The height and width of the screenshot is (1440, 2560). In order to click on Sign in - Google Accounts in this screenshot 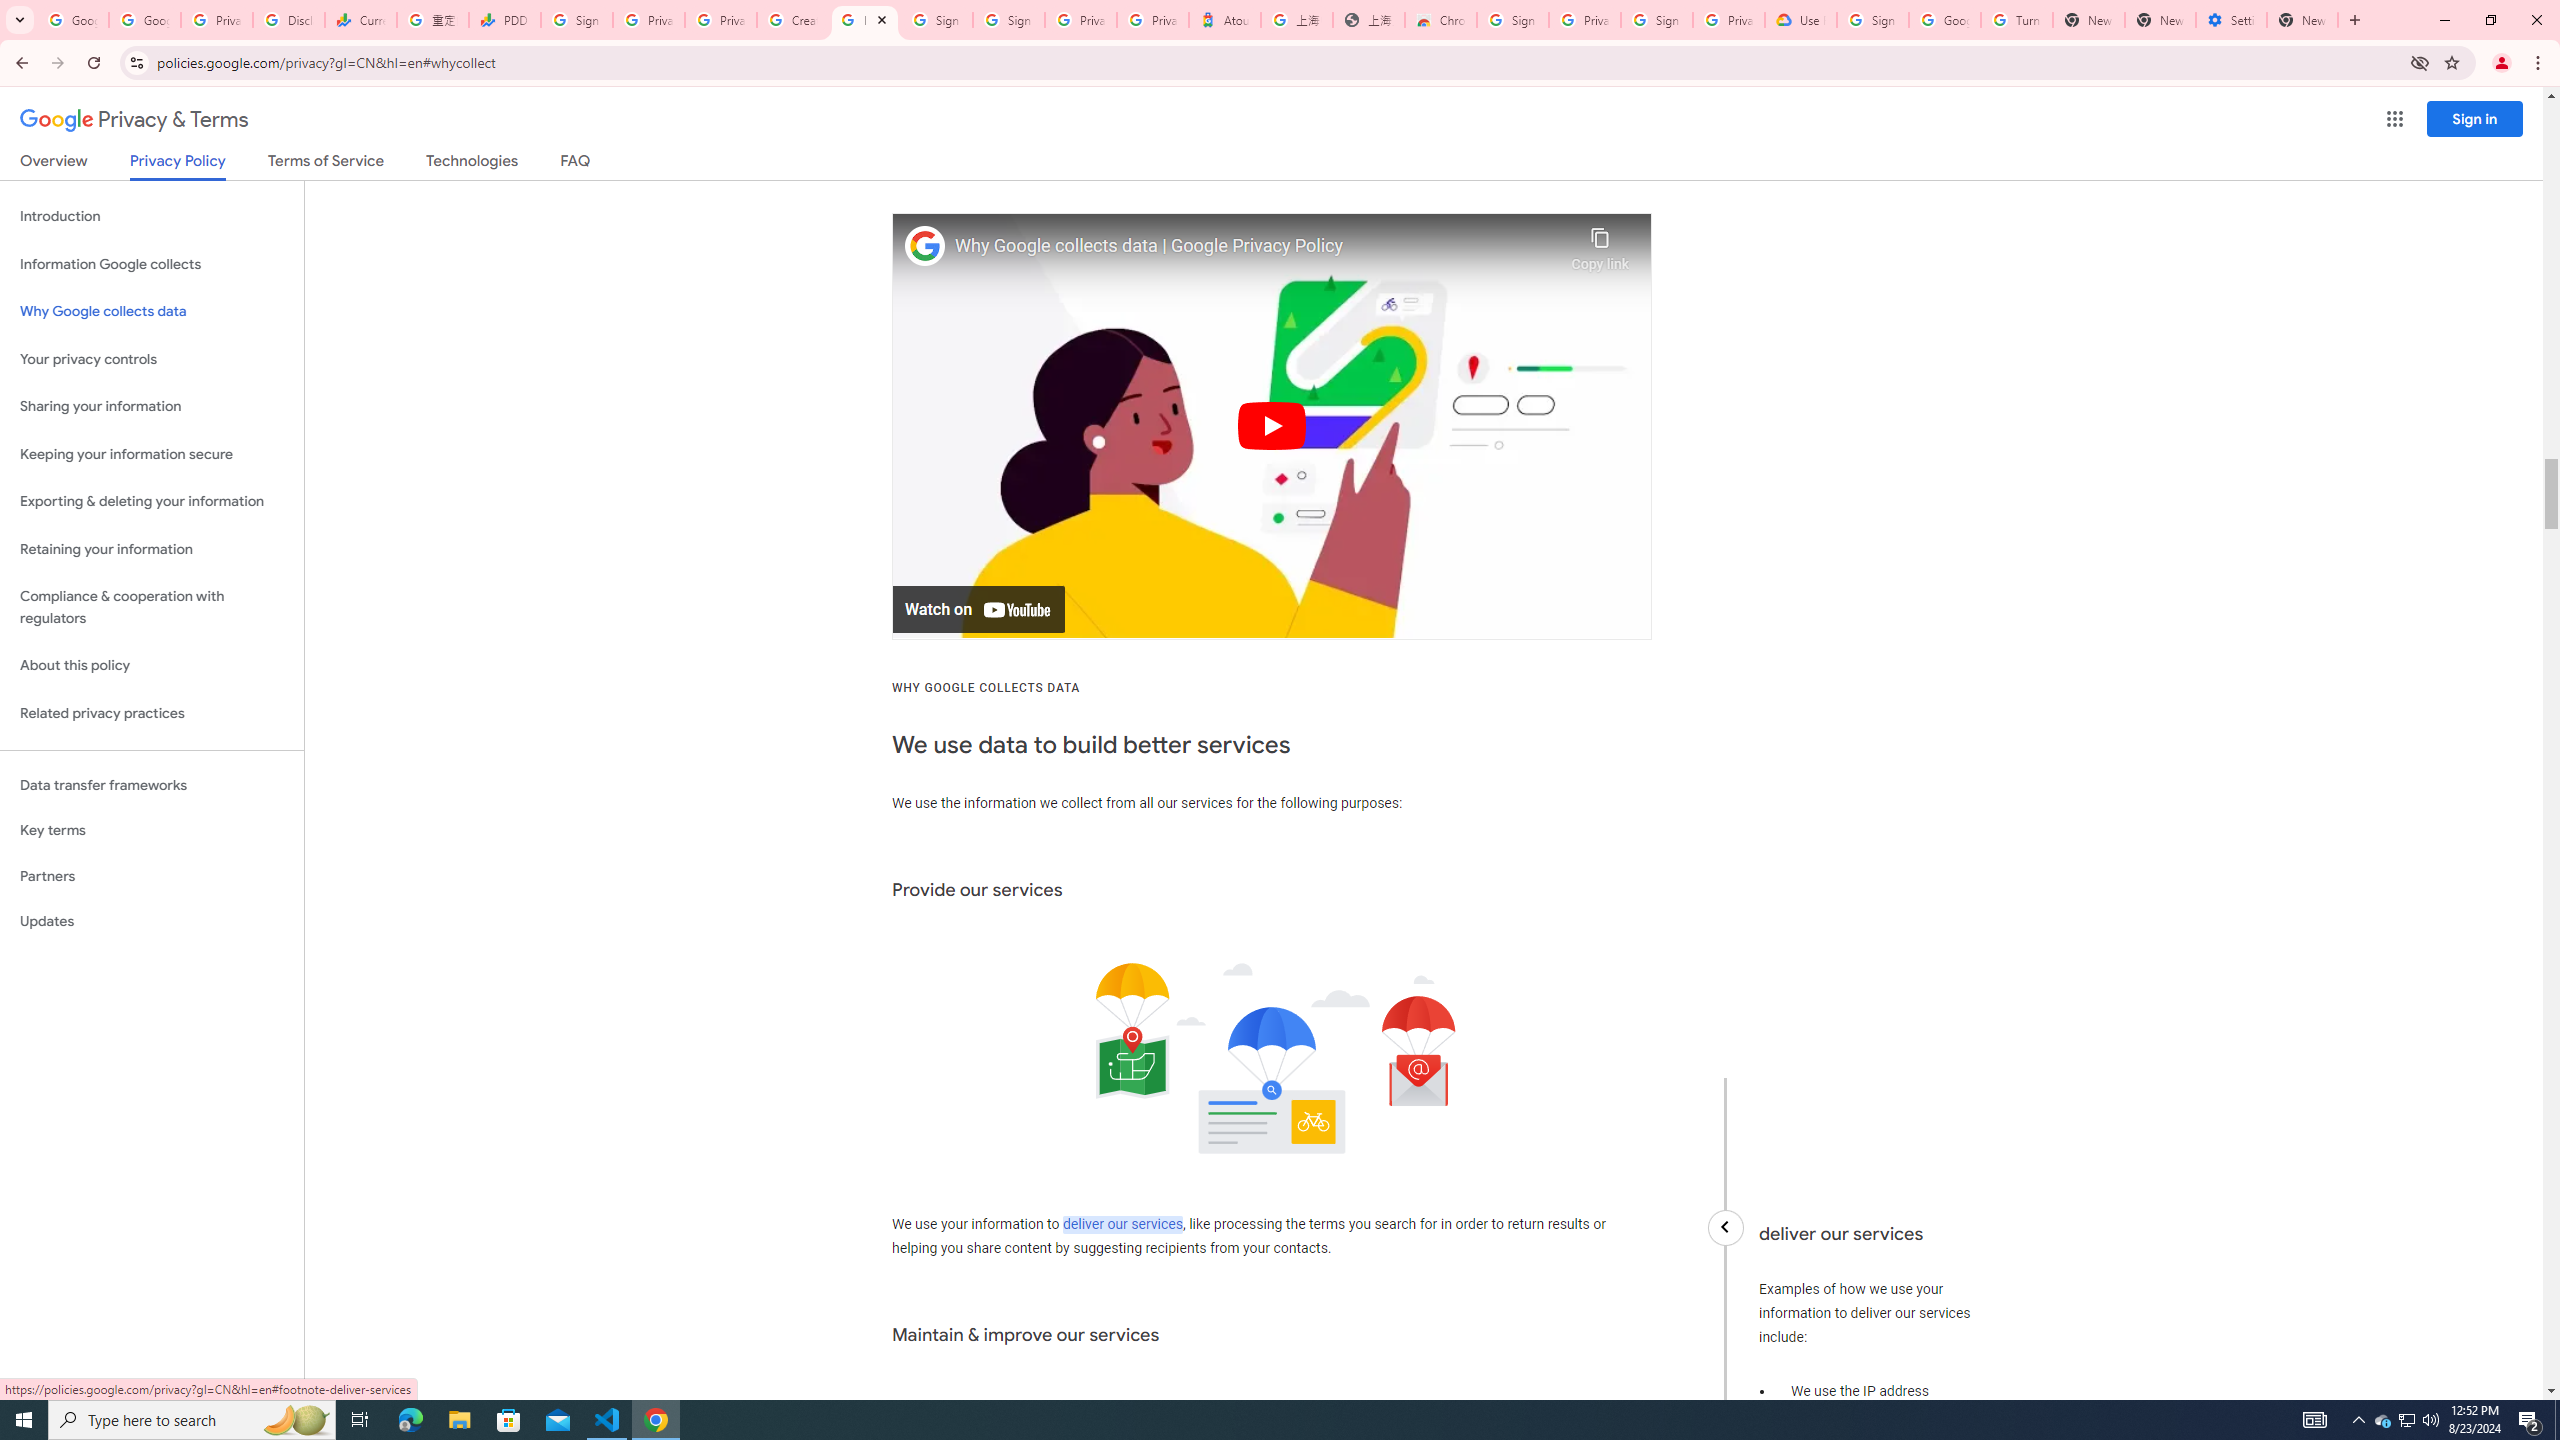, I will do `click(1512, 20)`.